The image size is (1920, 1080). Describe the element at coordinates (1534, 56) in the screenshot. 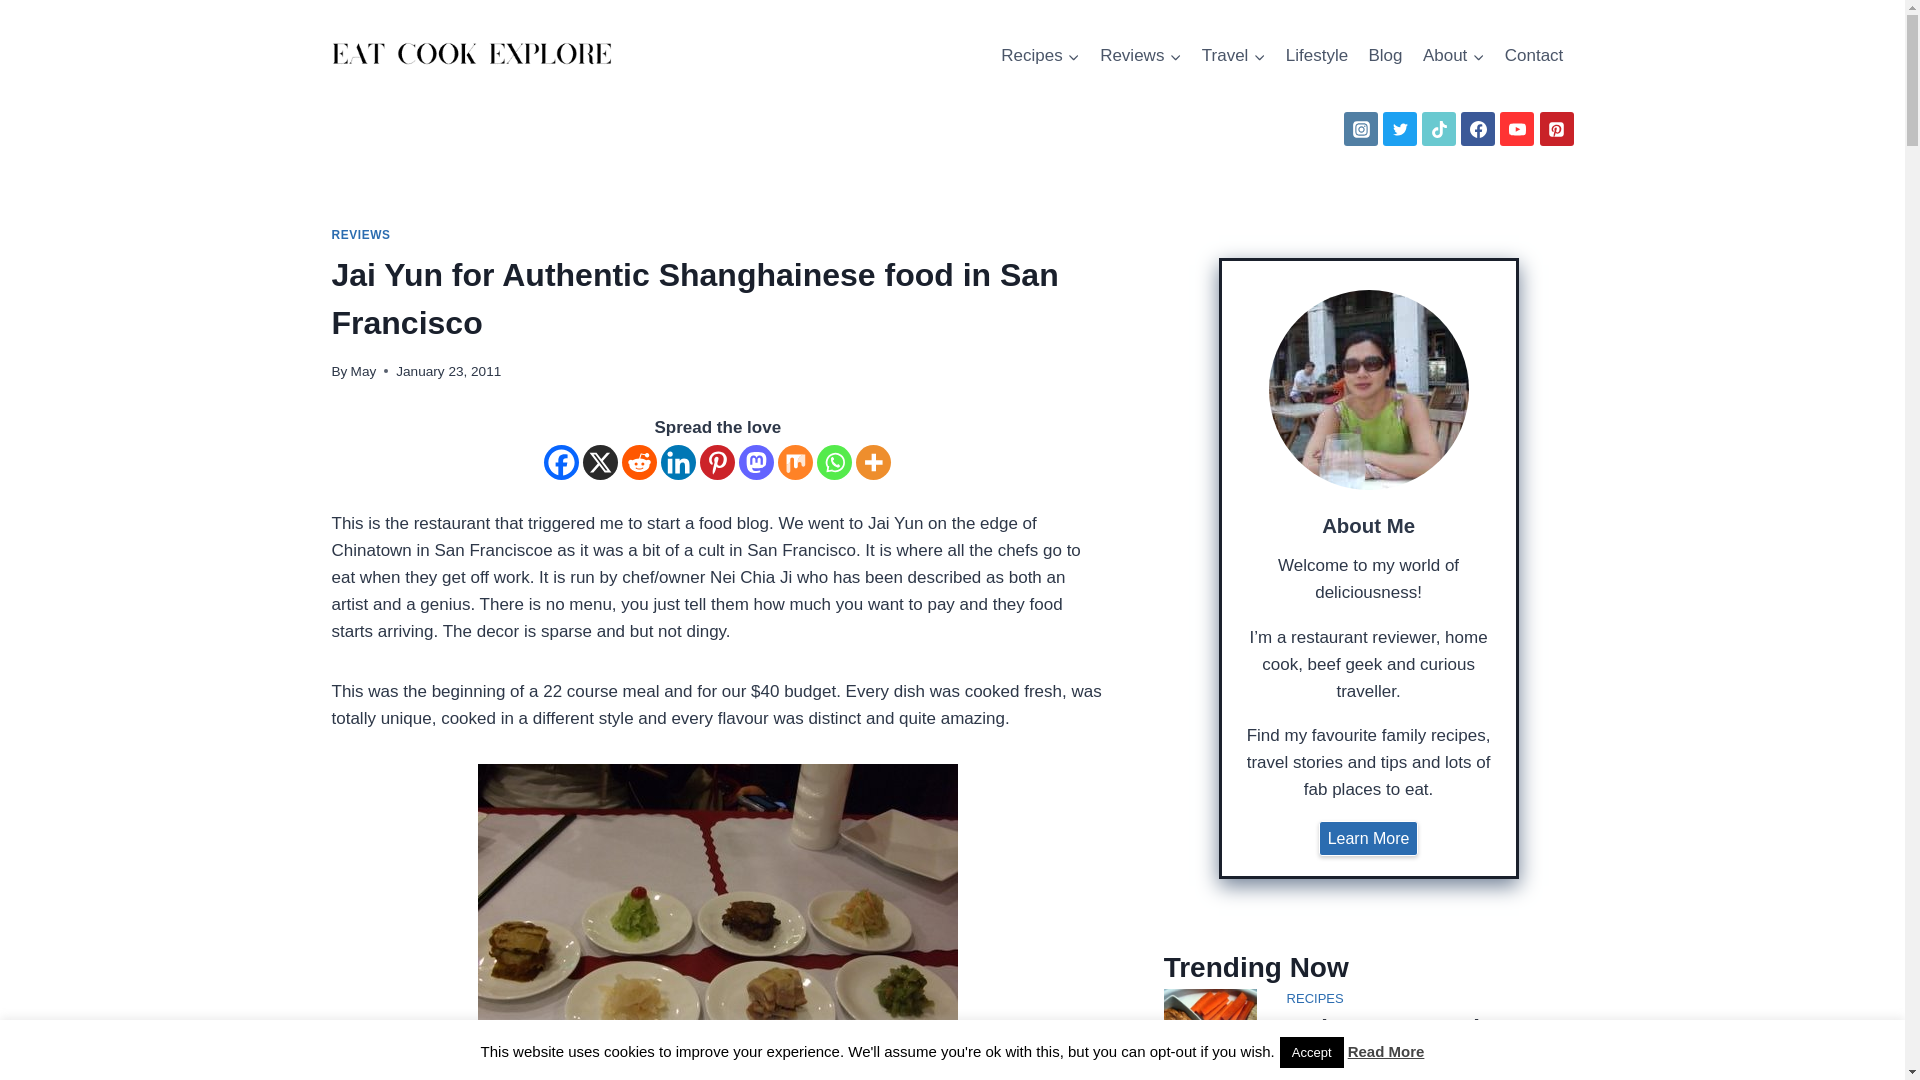

I see `Contact` at that location.